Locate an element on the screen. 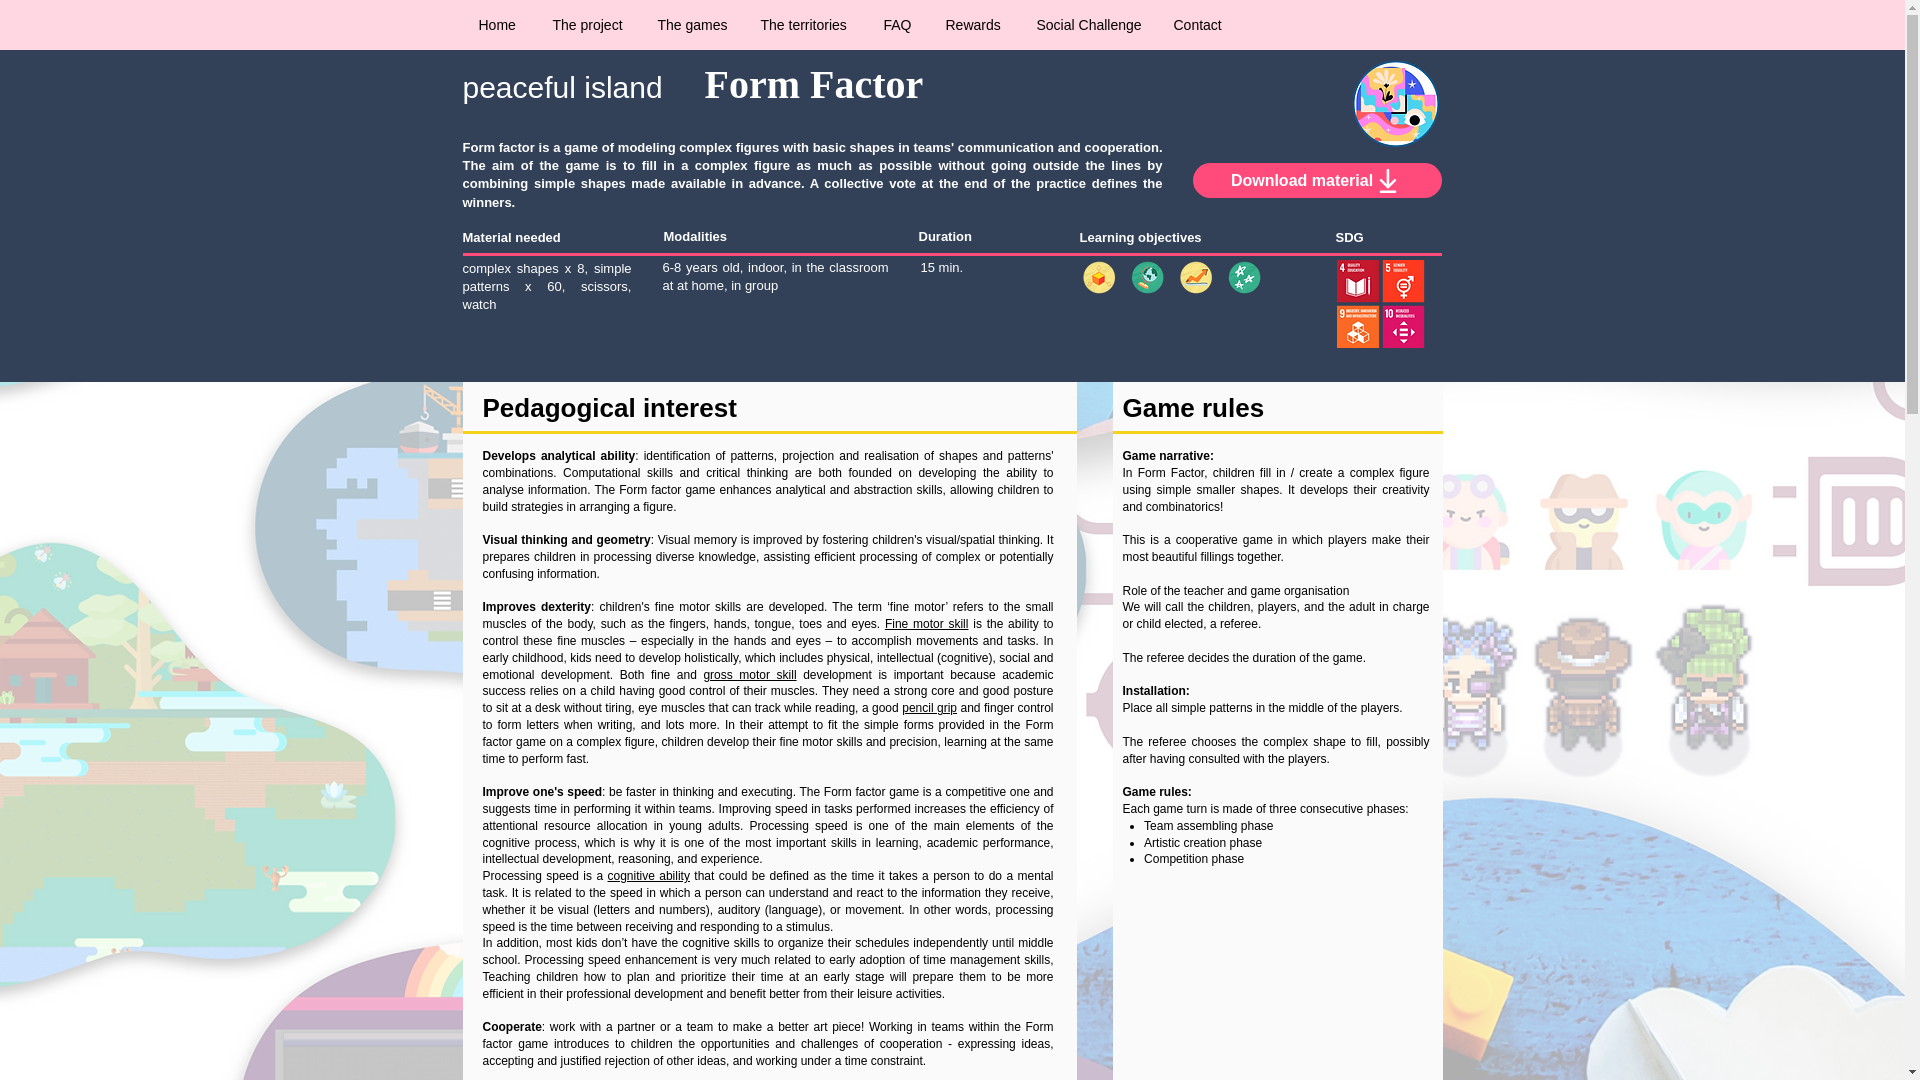 This screenshot has height=1080, width=1920. The territories is located at coordinates (808, 24).